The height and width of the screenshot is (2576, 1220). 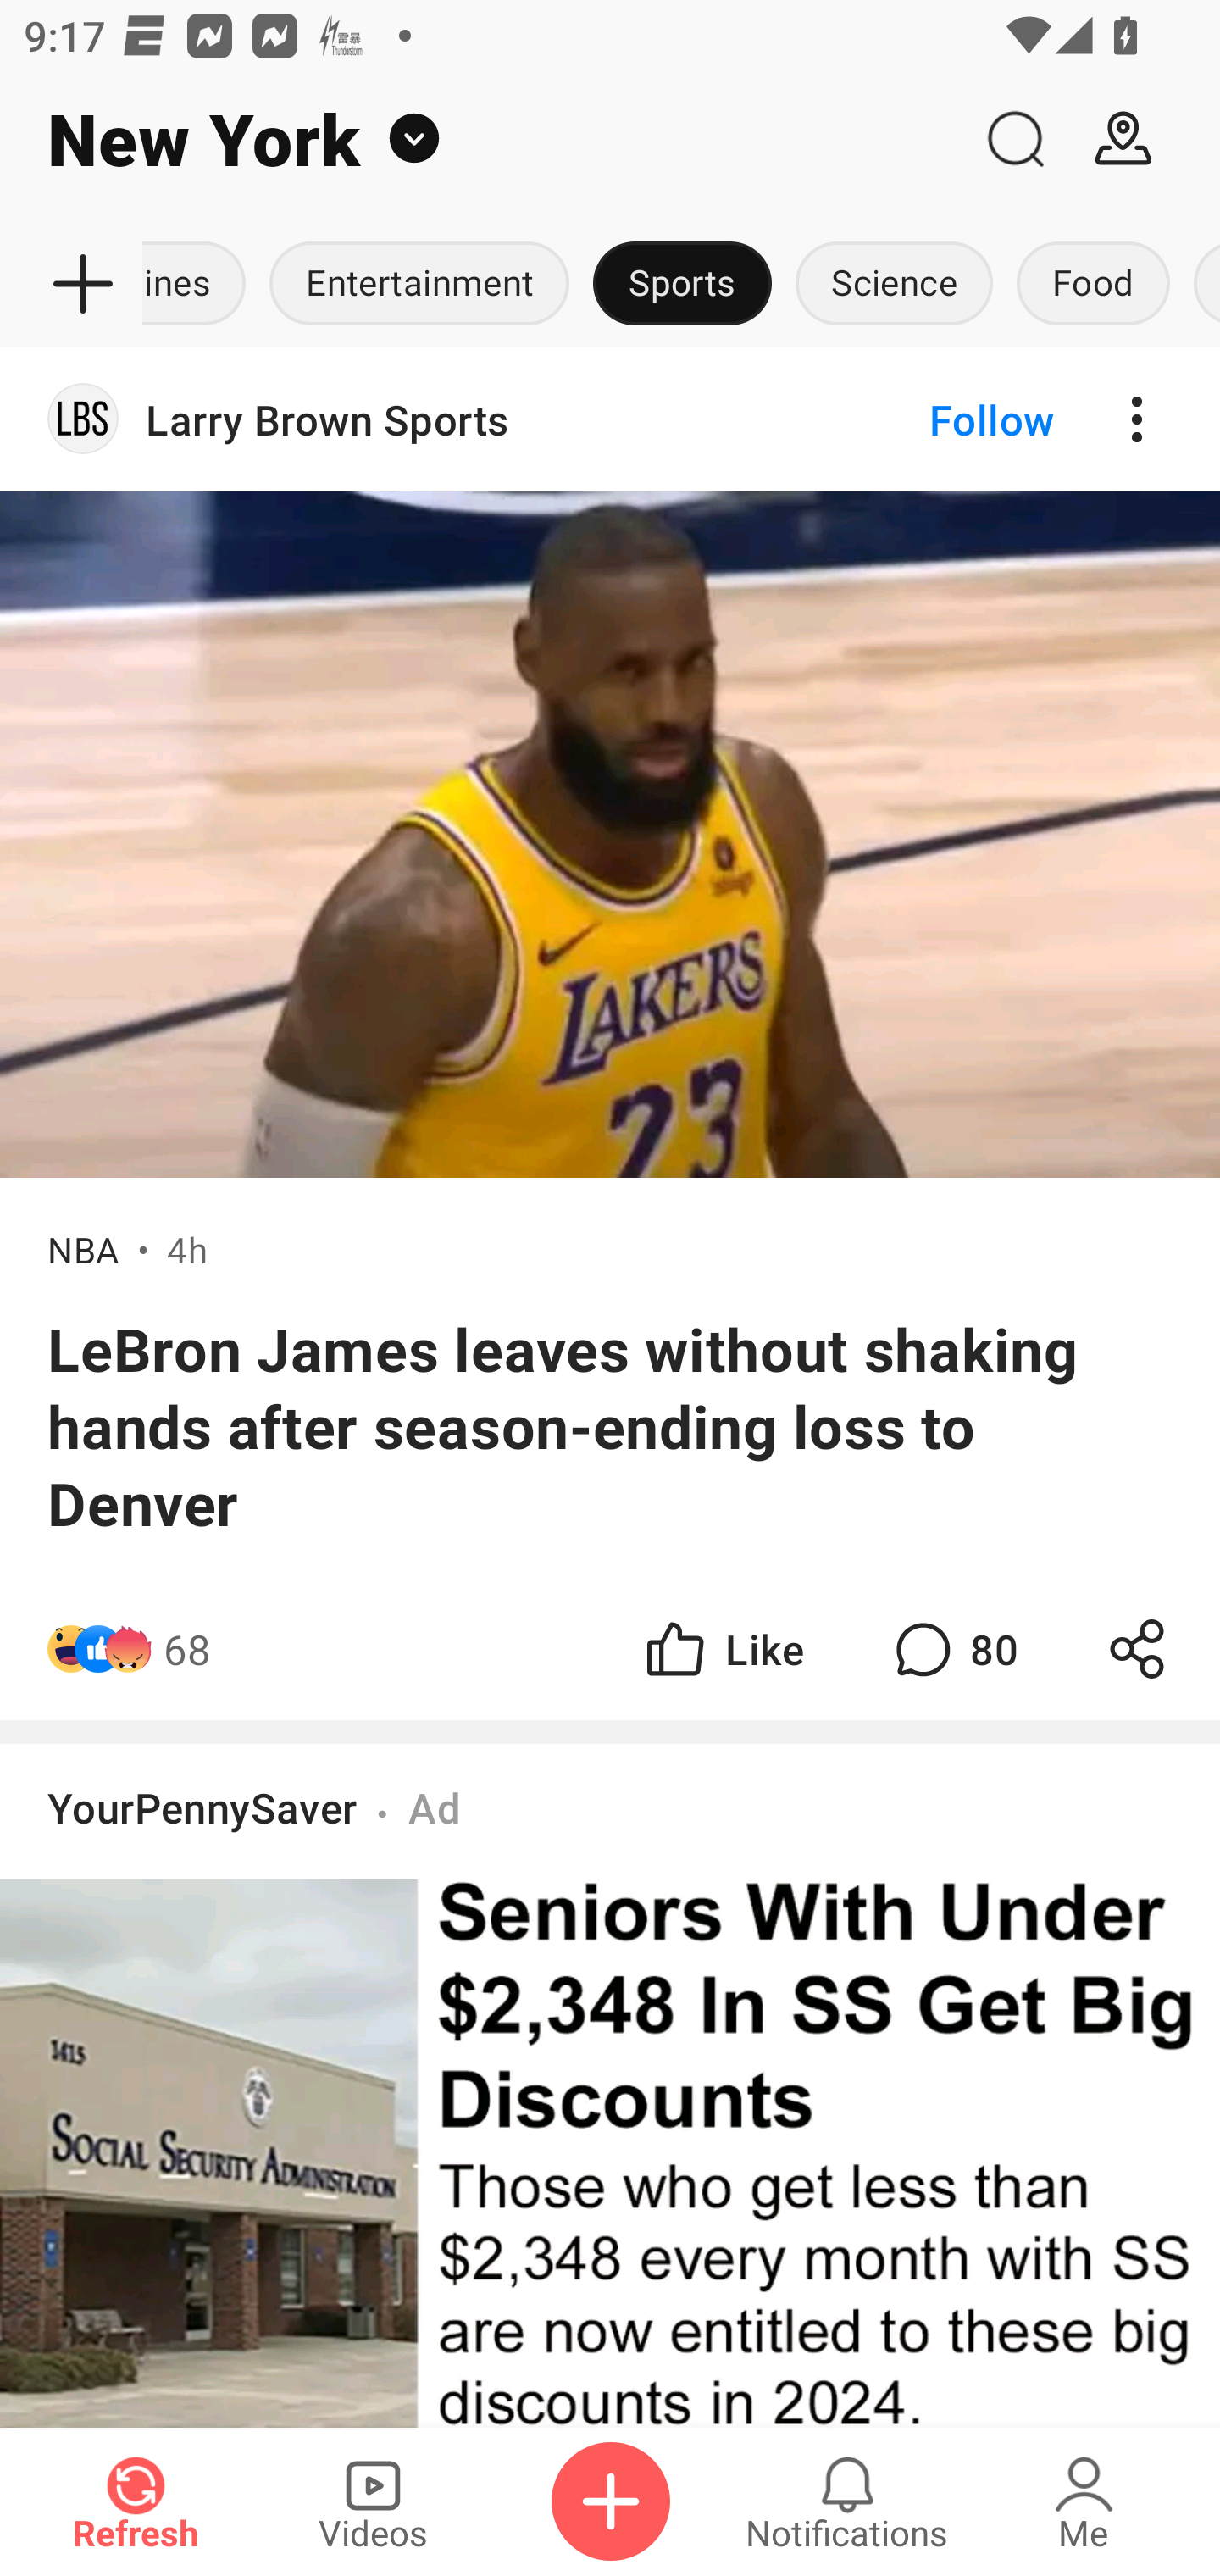 I want to click on Science, so click(x=894, y=285).